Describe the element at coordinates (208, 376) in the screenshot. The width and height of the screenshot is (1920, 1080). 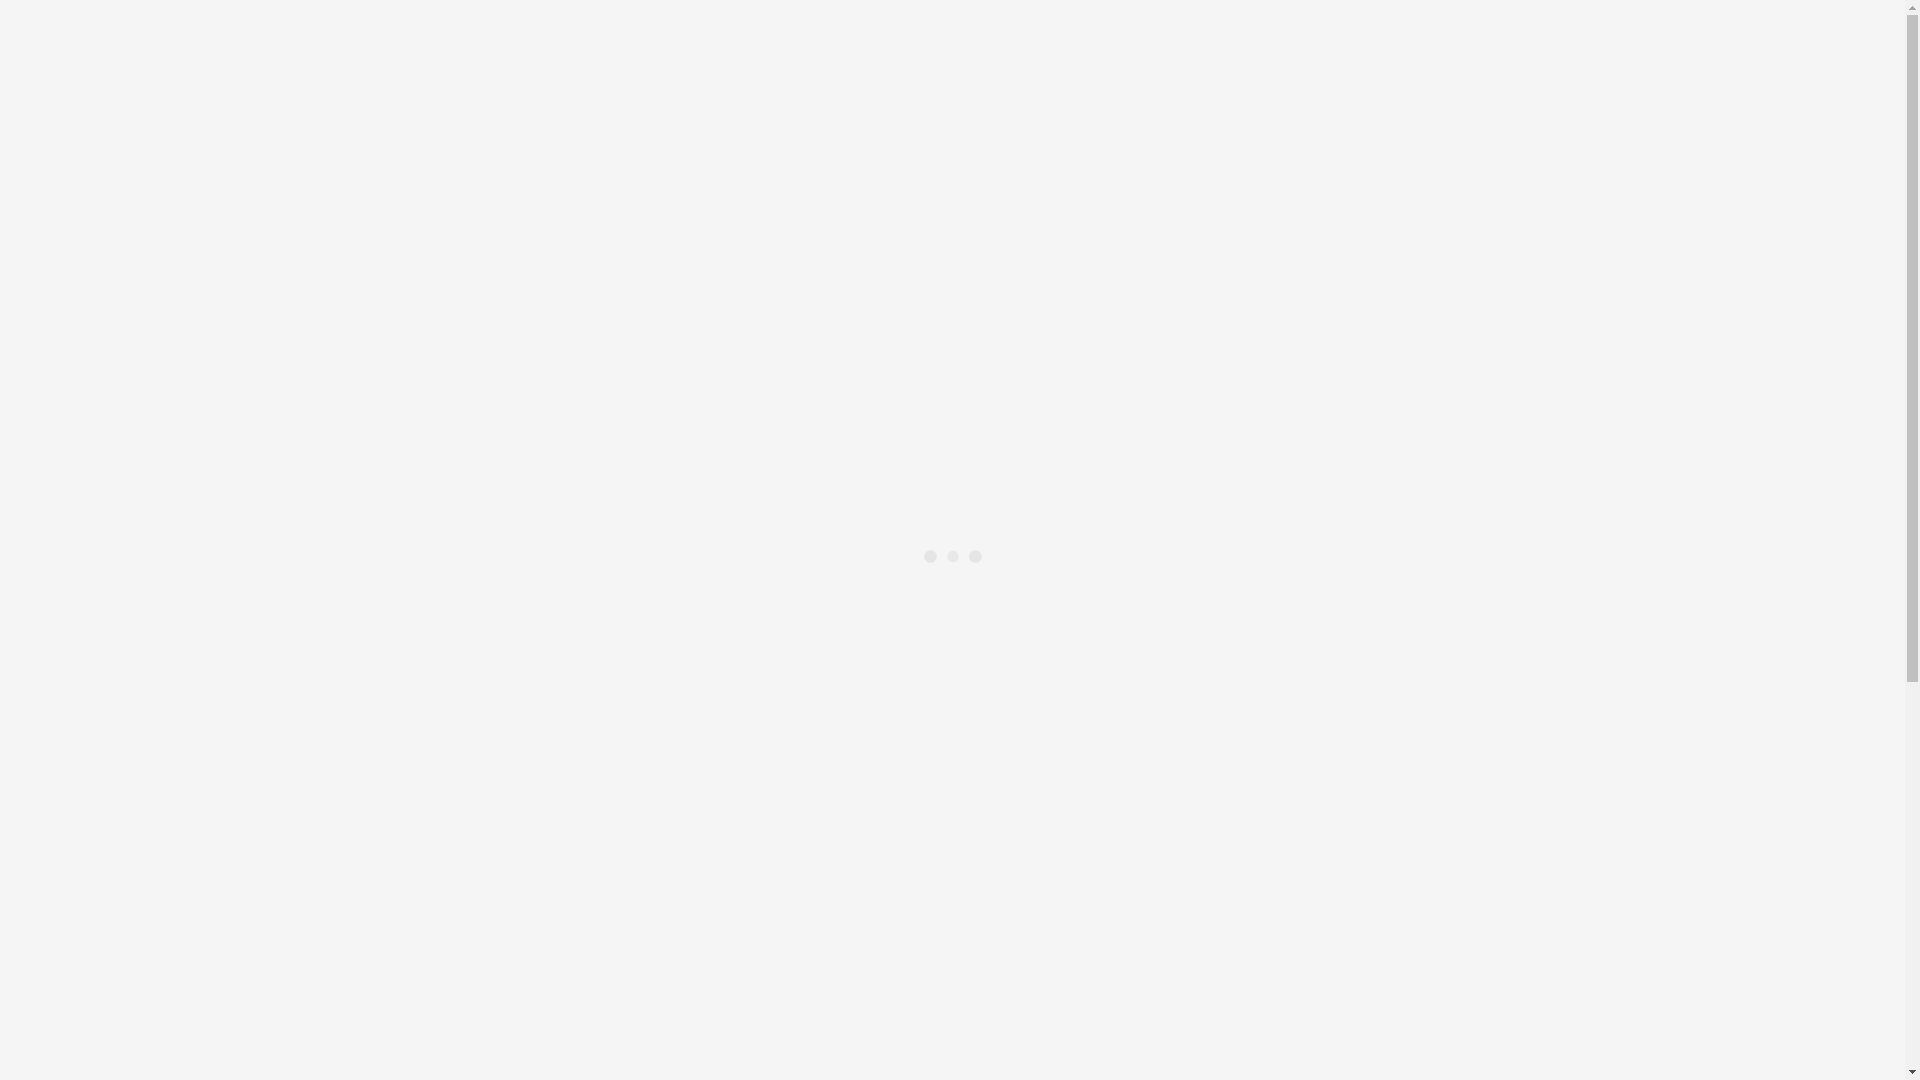
I see `CARTE COMMUNALE` at that location.